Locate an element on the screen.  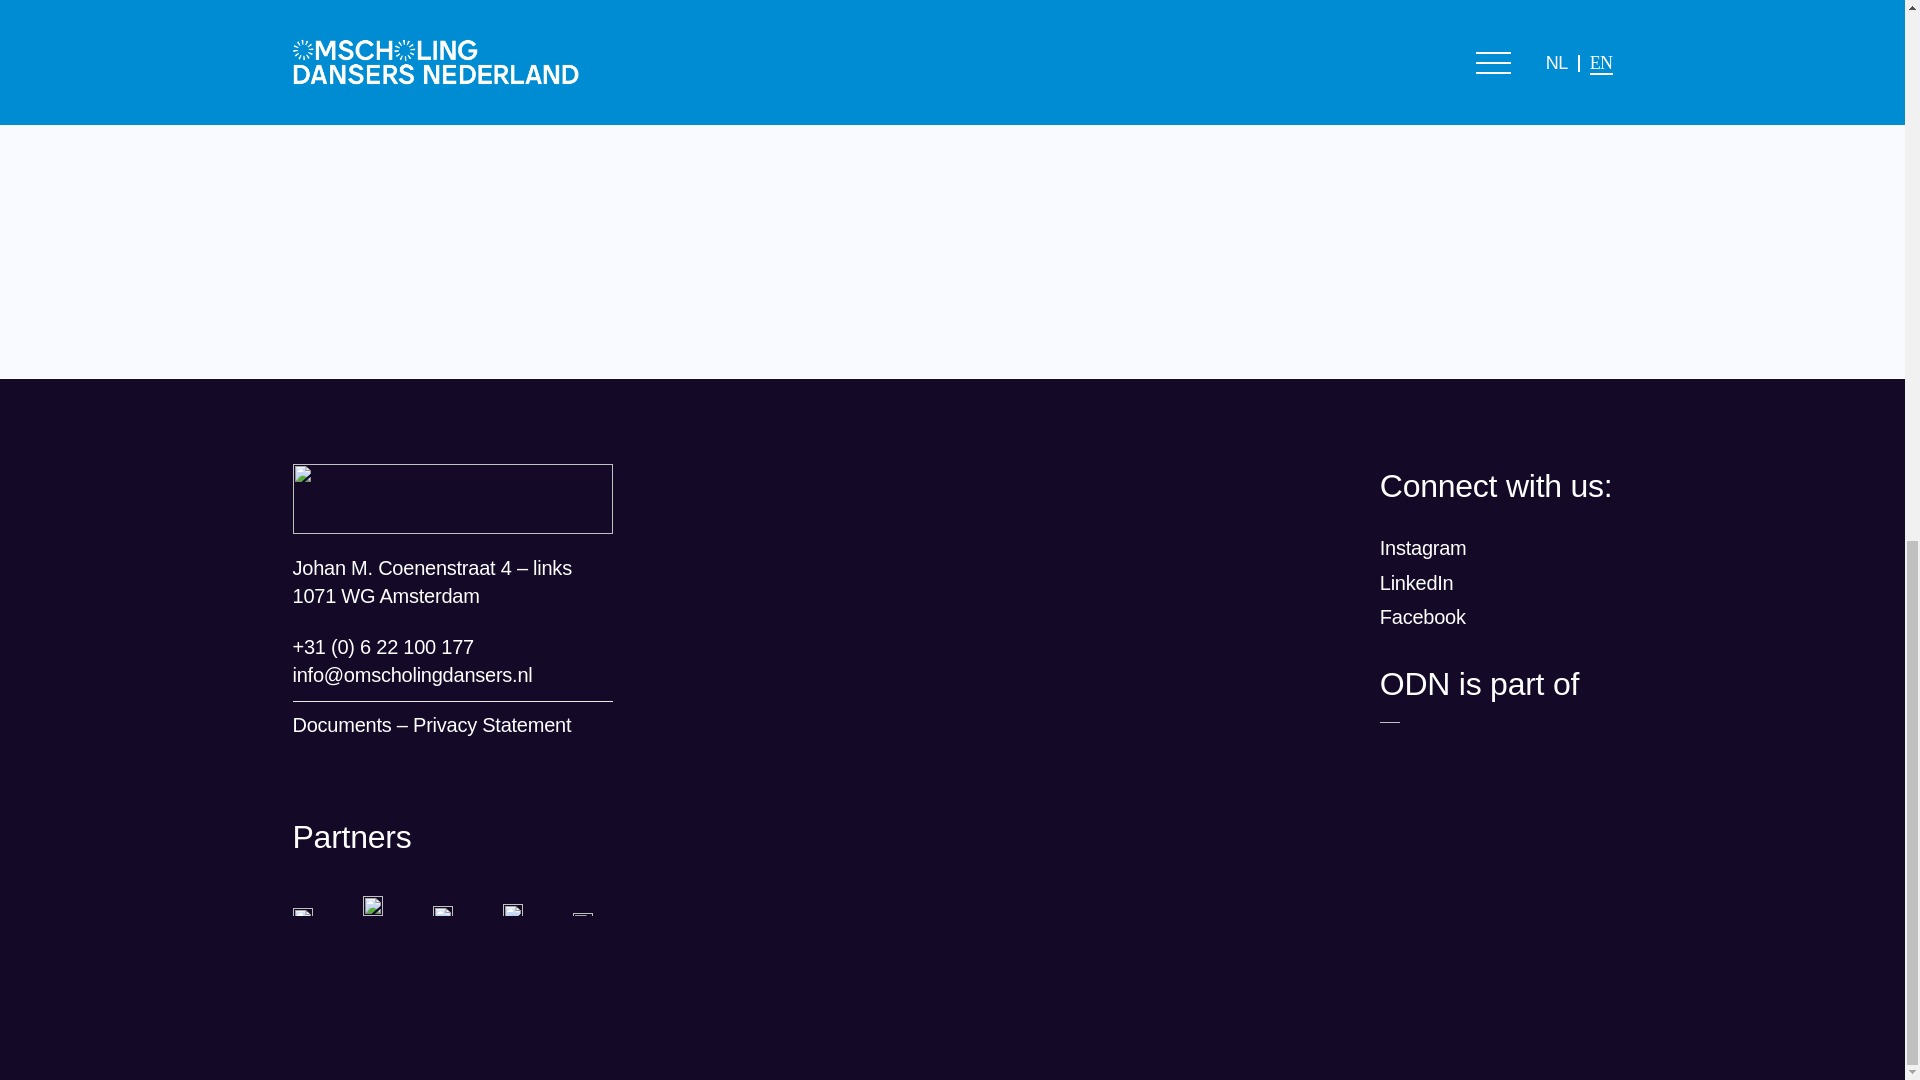
ODN Logo is located at coordinates (452, 498).